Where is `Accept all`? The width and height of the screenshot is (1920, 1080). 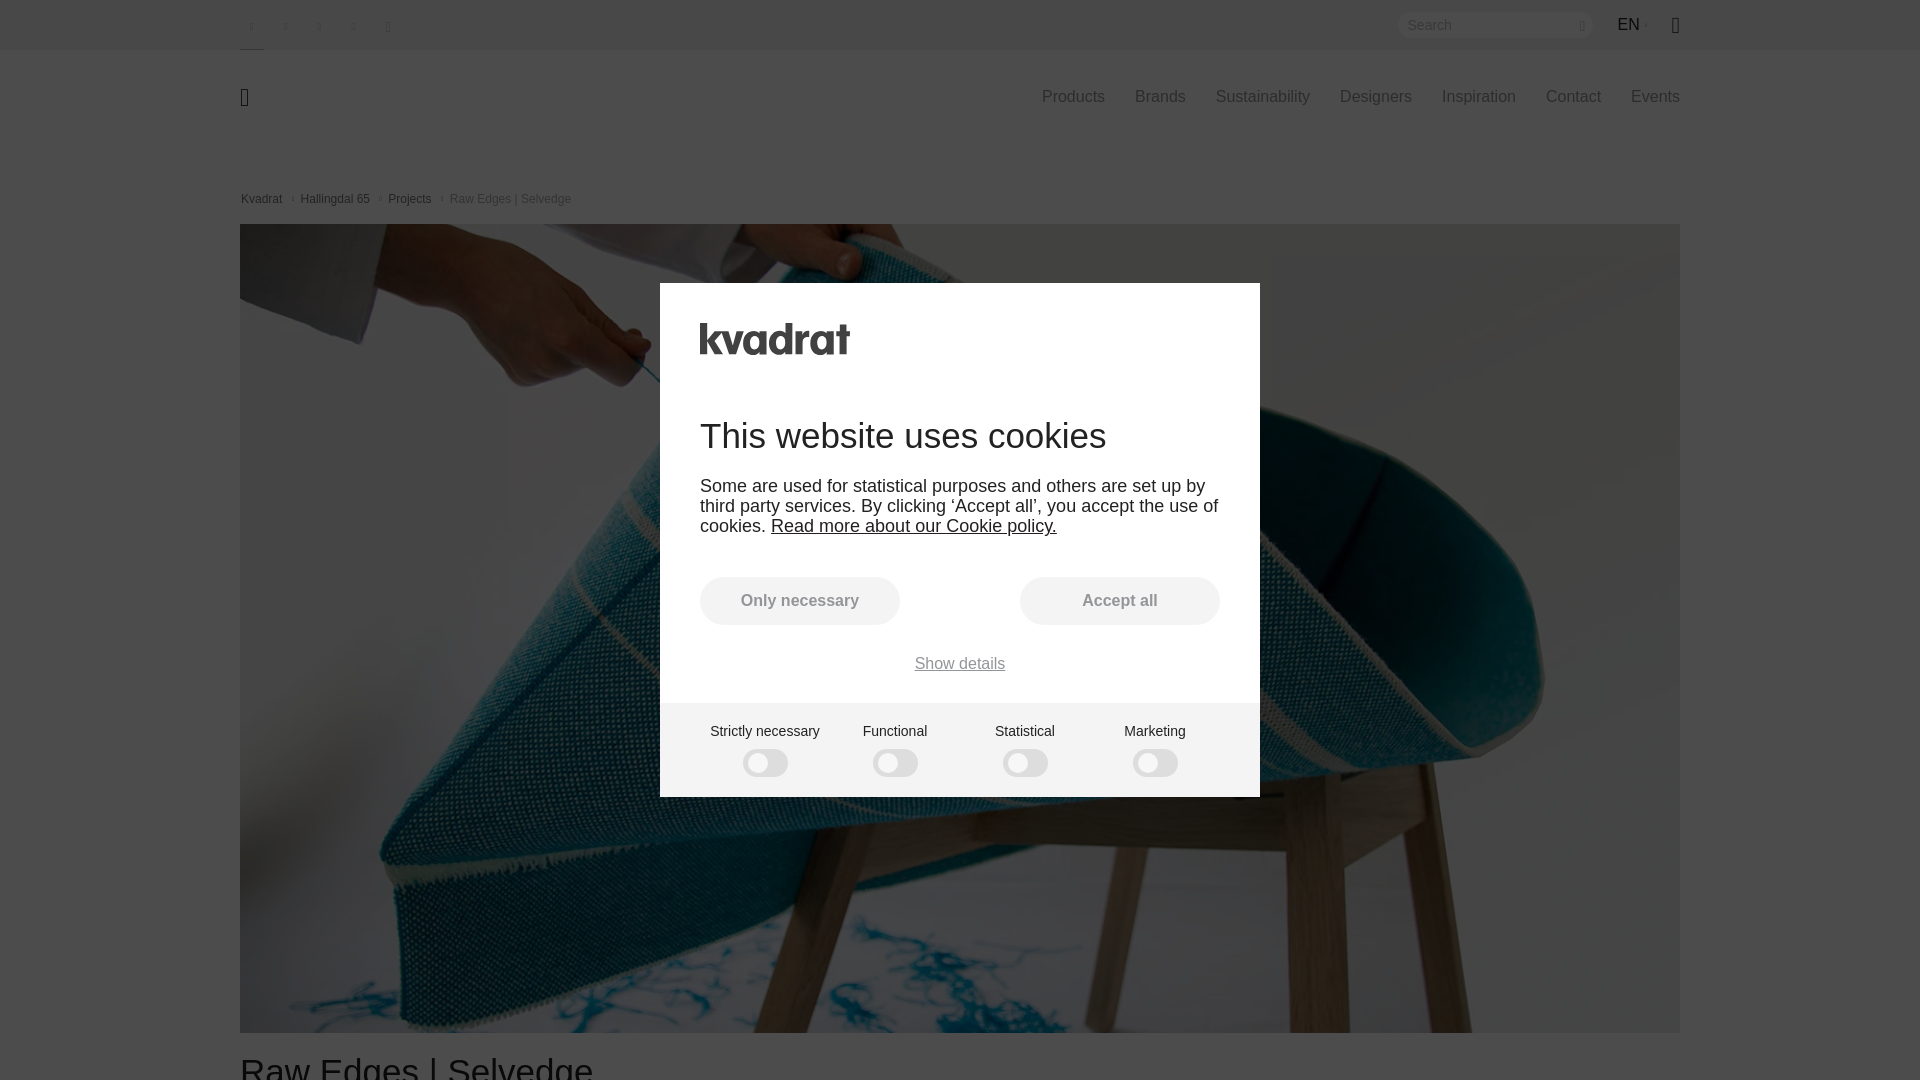 Accept all is located at coordinates (1119, 600).